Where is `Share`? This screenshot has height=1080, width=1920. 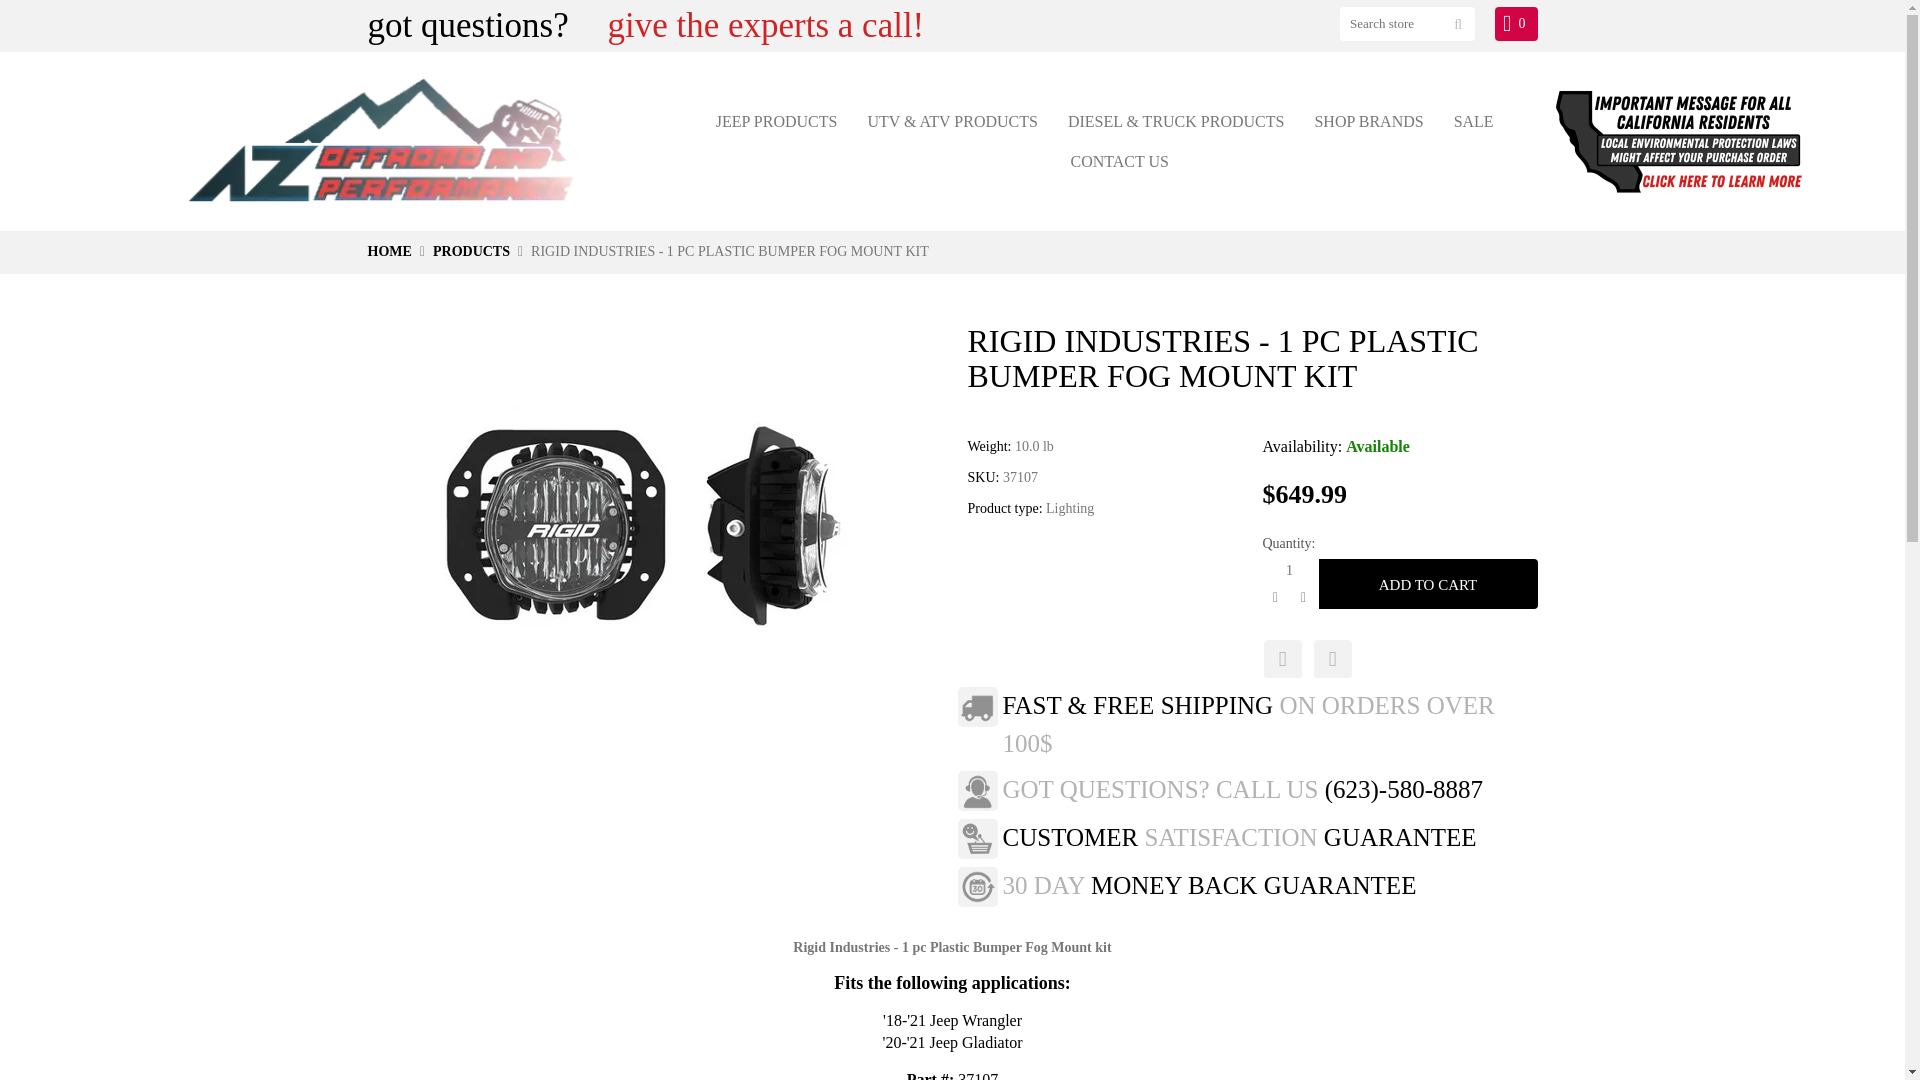 Share is located at coordinates (1281, 659).